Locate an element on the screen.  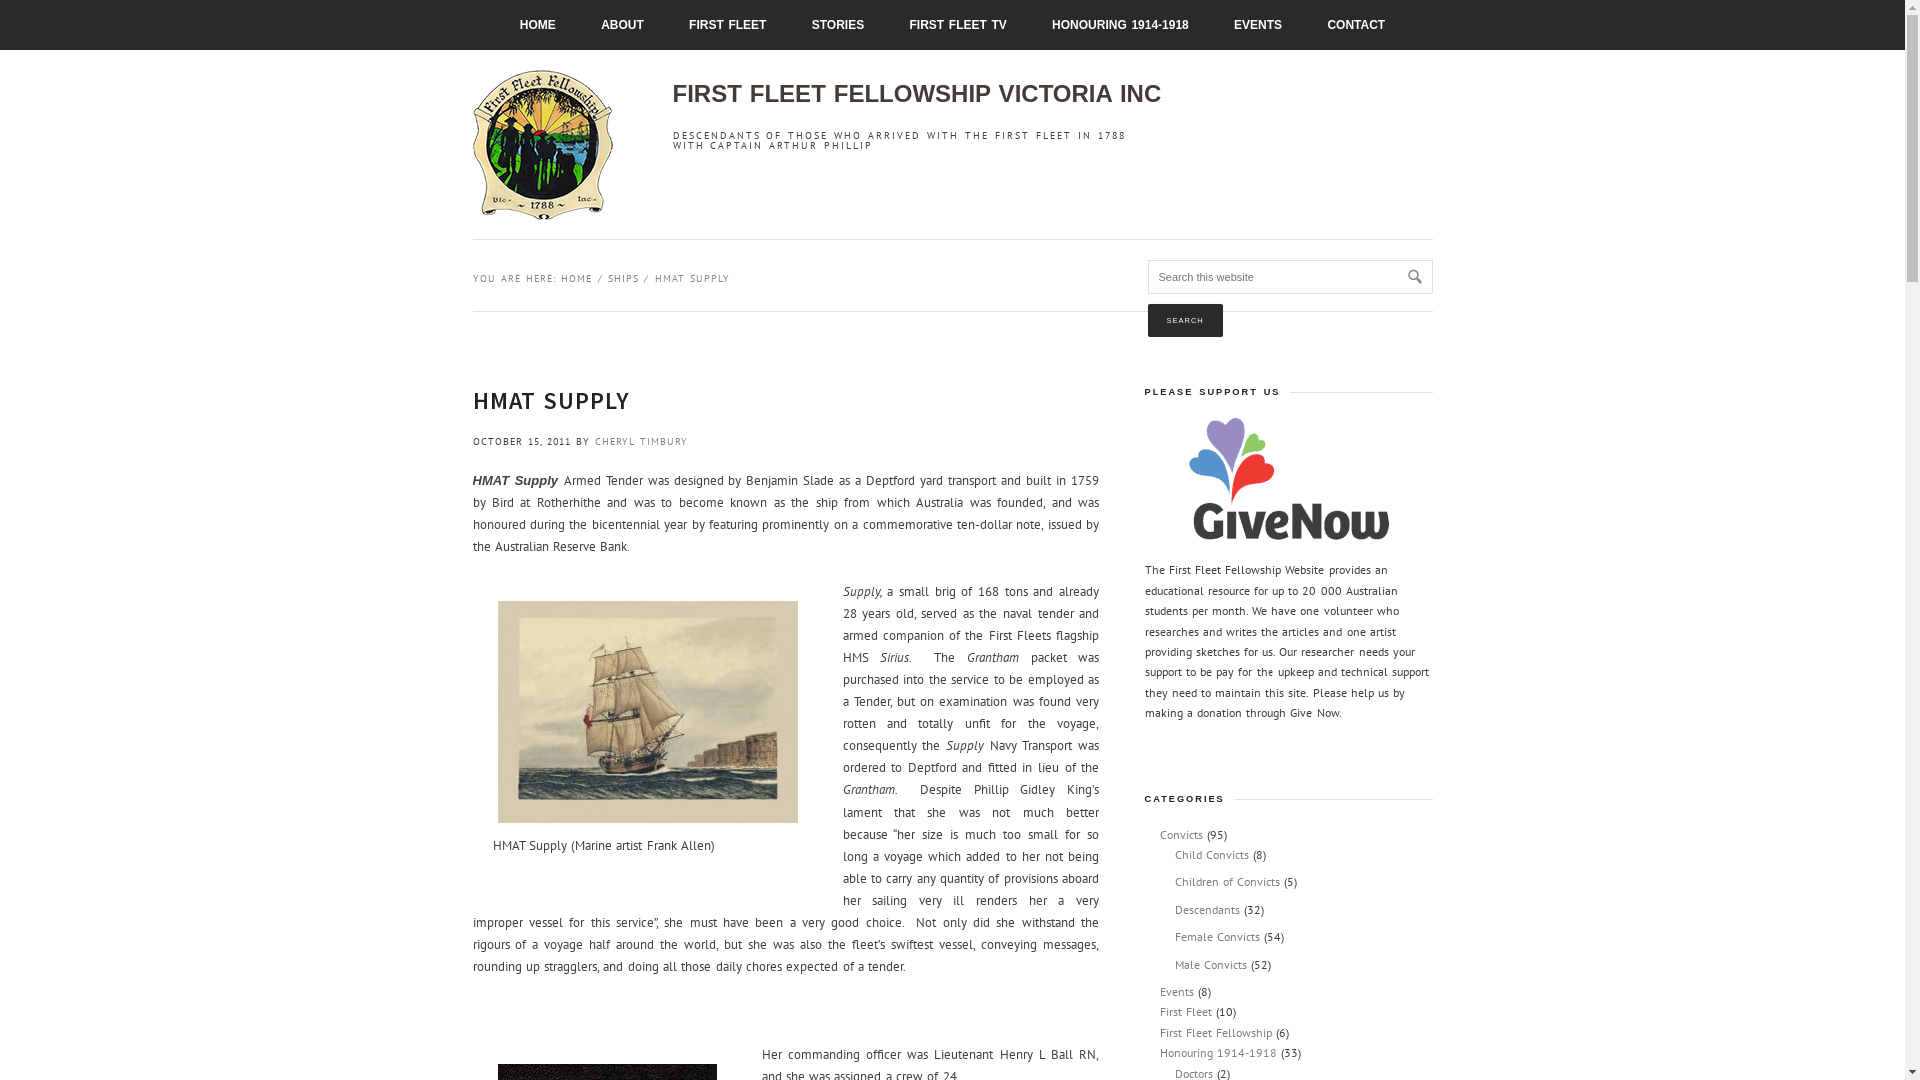
Child Convicts is located at coordinates (1211, 854).